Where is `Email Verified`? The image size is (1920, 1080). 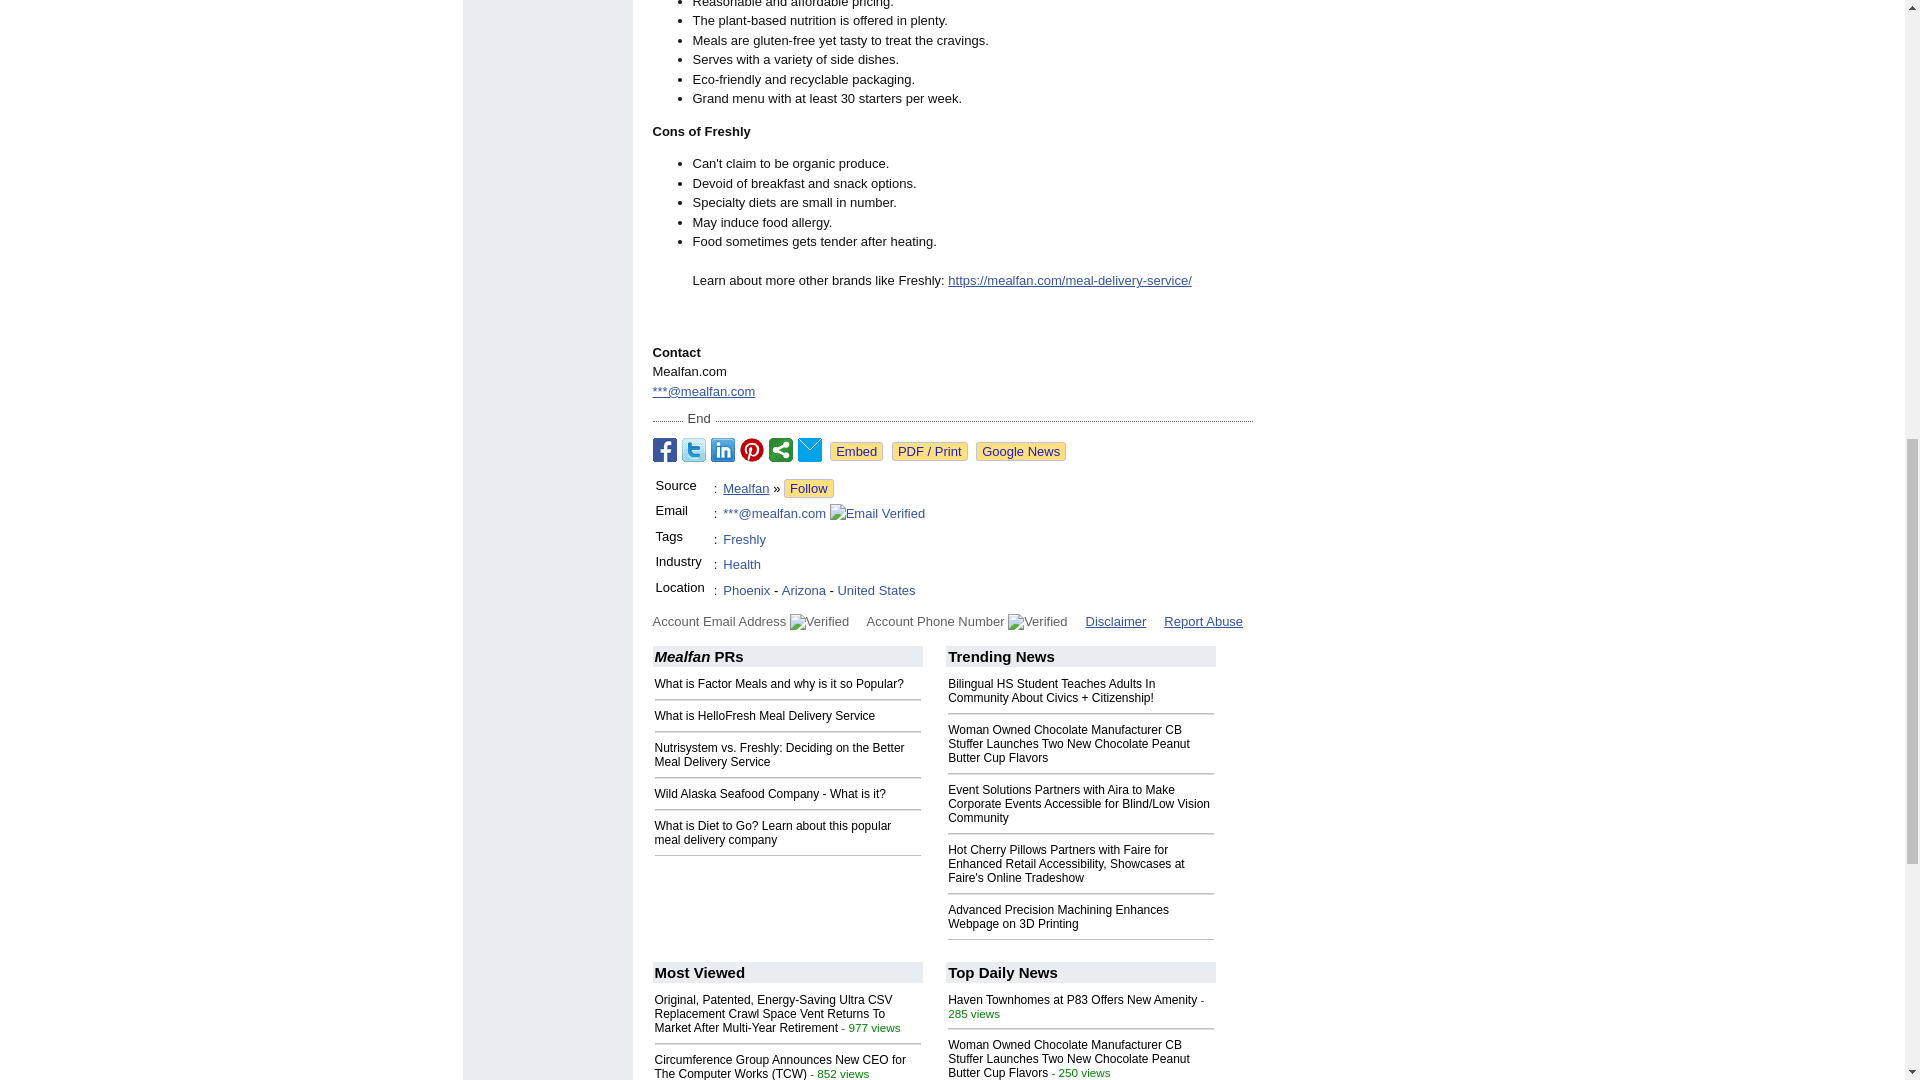 Email Verified is located at coordinates (877, 514).